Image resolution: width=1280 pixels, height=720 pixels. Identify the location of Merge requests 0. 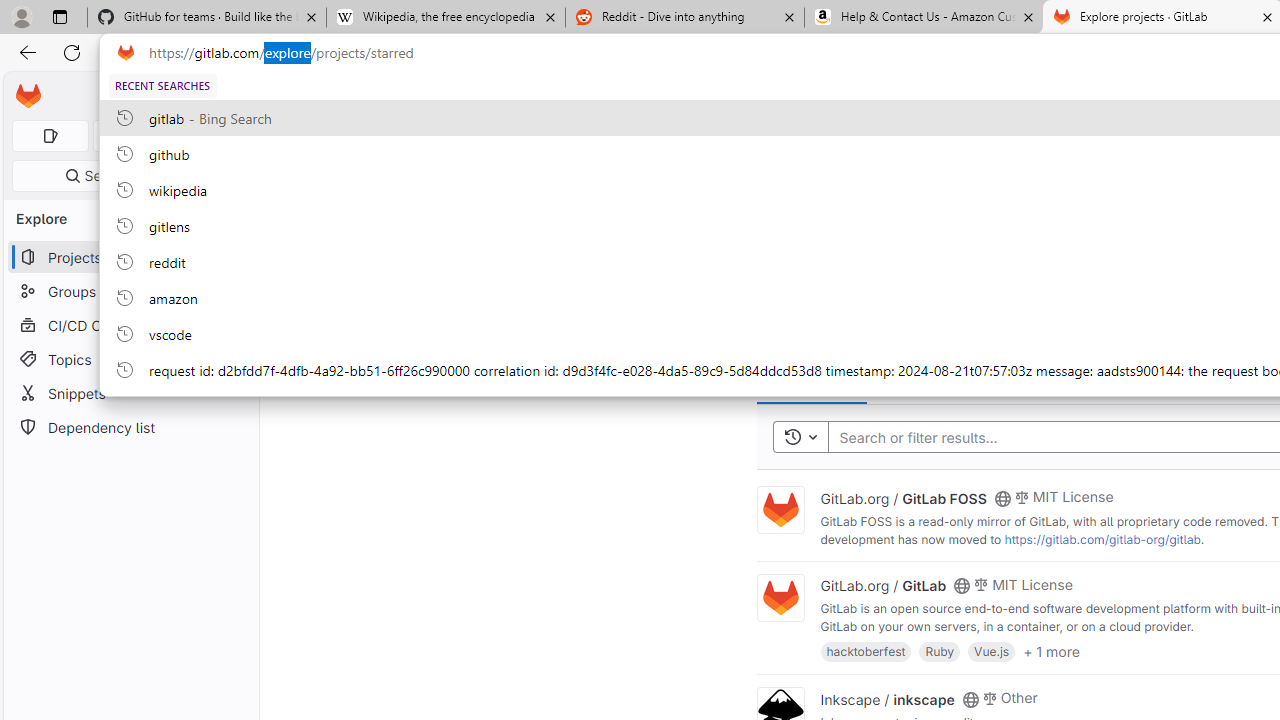
(132, 136).